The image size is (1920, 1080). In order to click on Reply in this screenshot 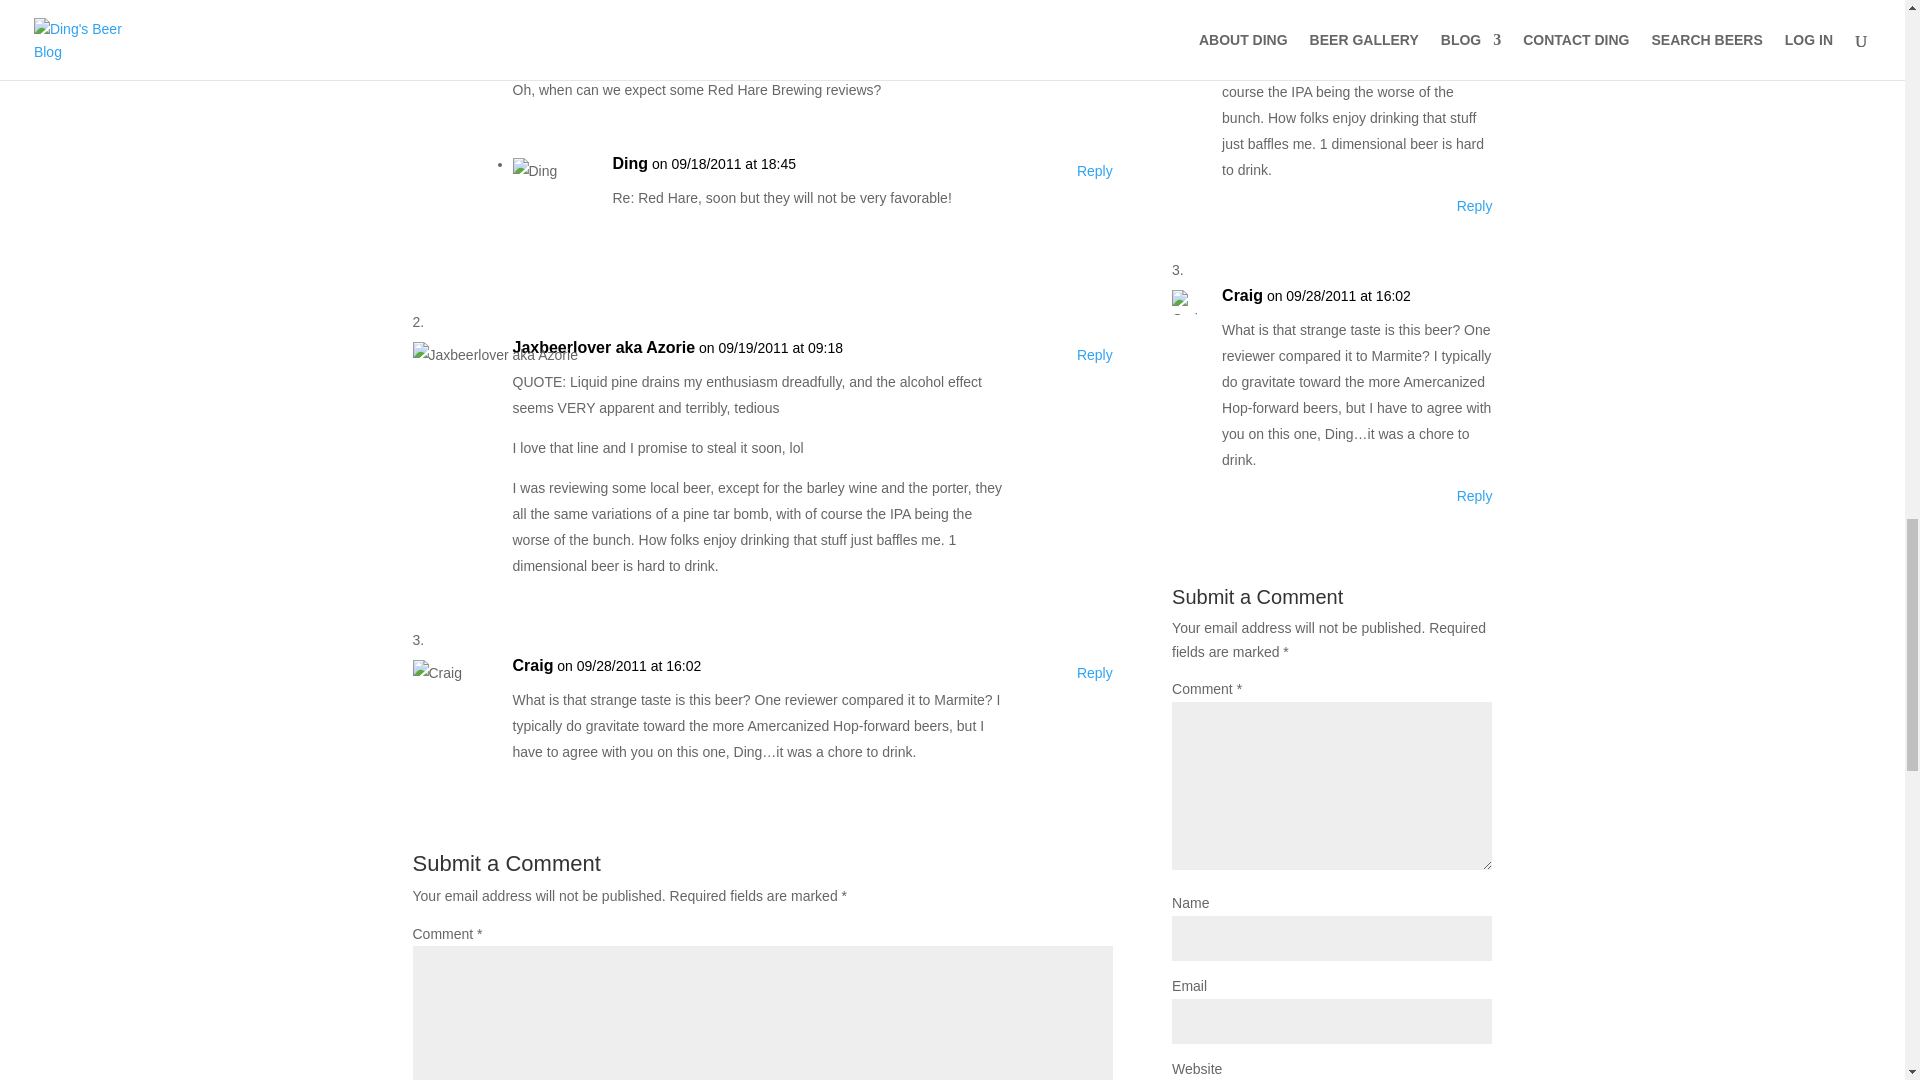, I will do `click(1095, 170)`.